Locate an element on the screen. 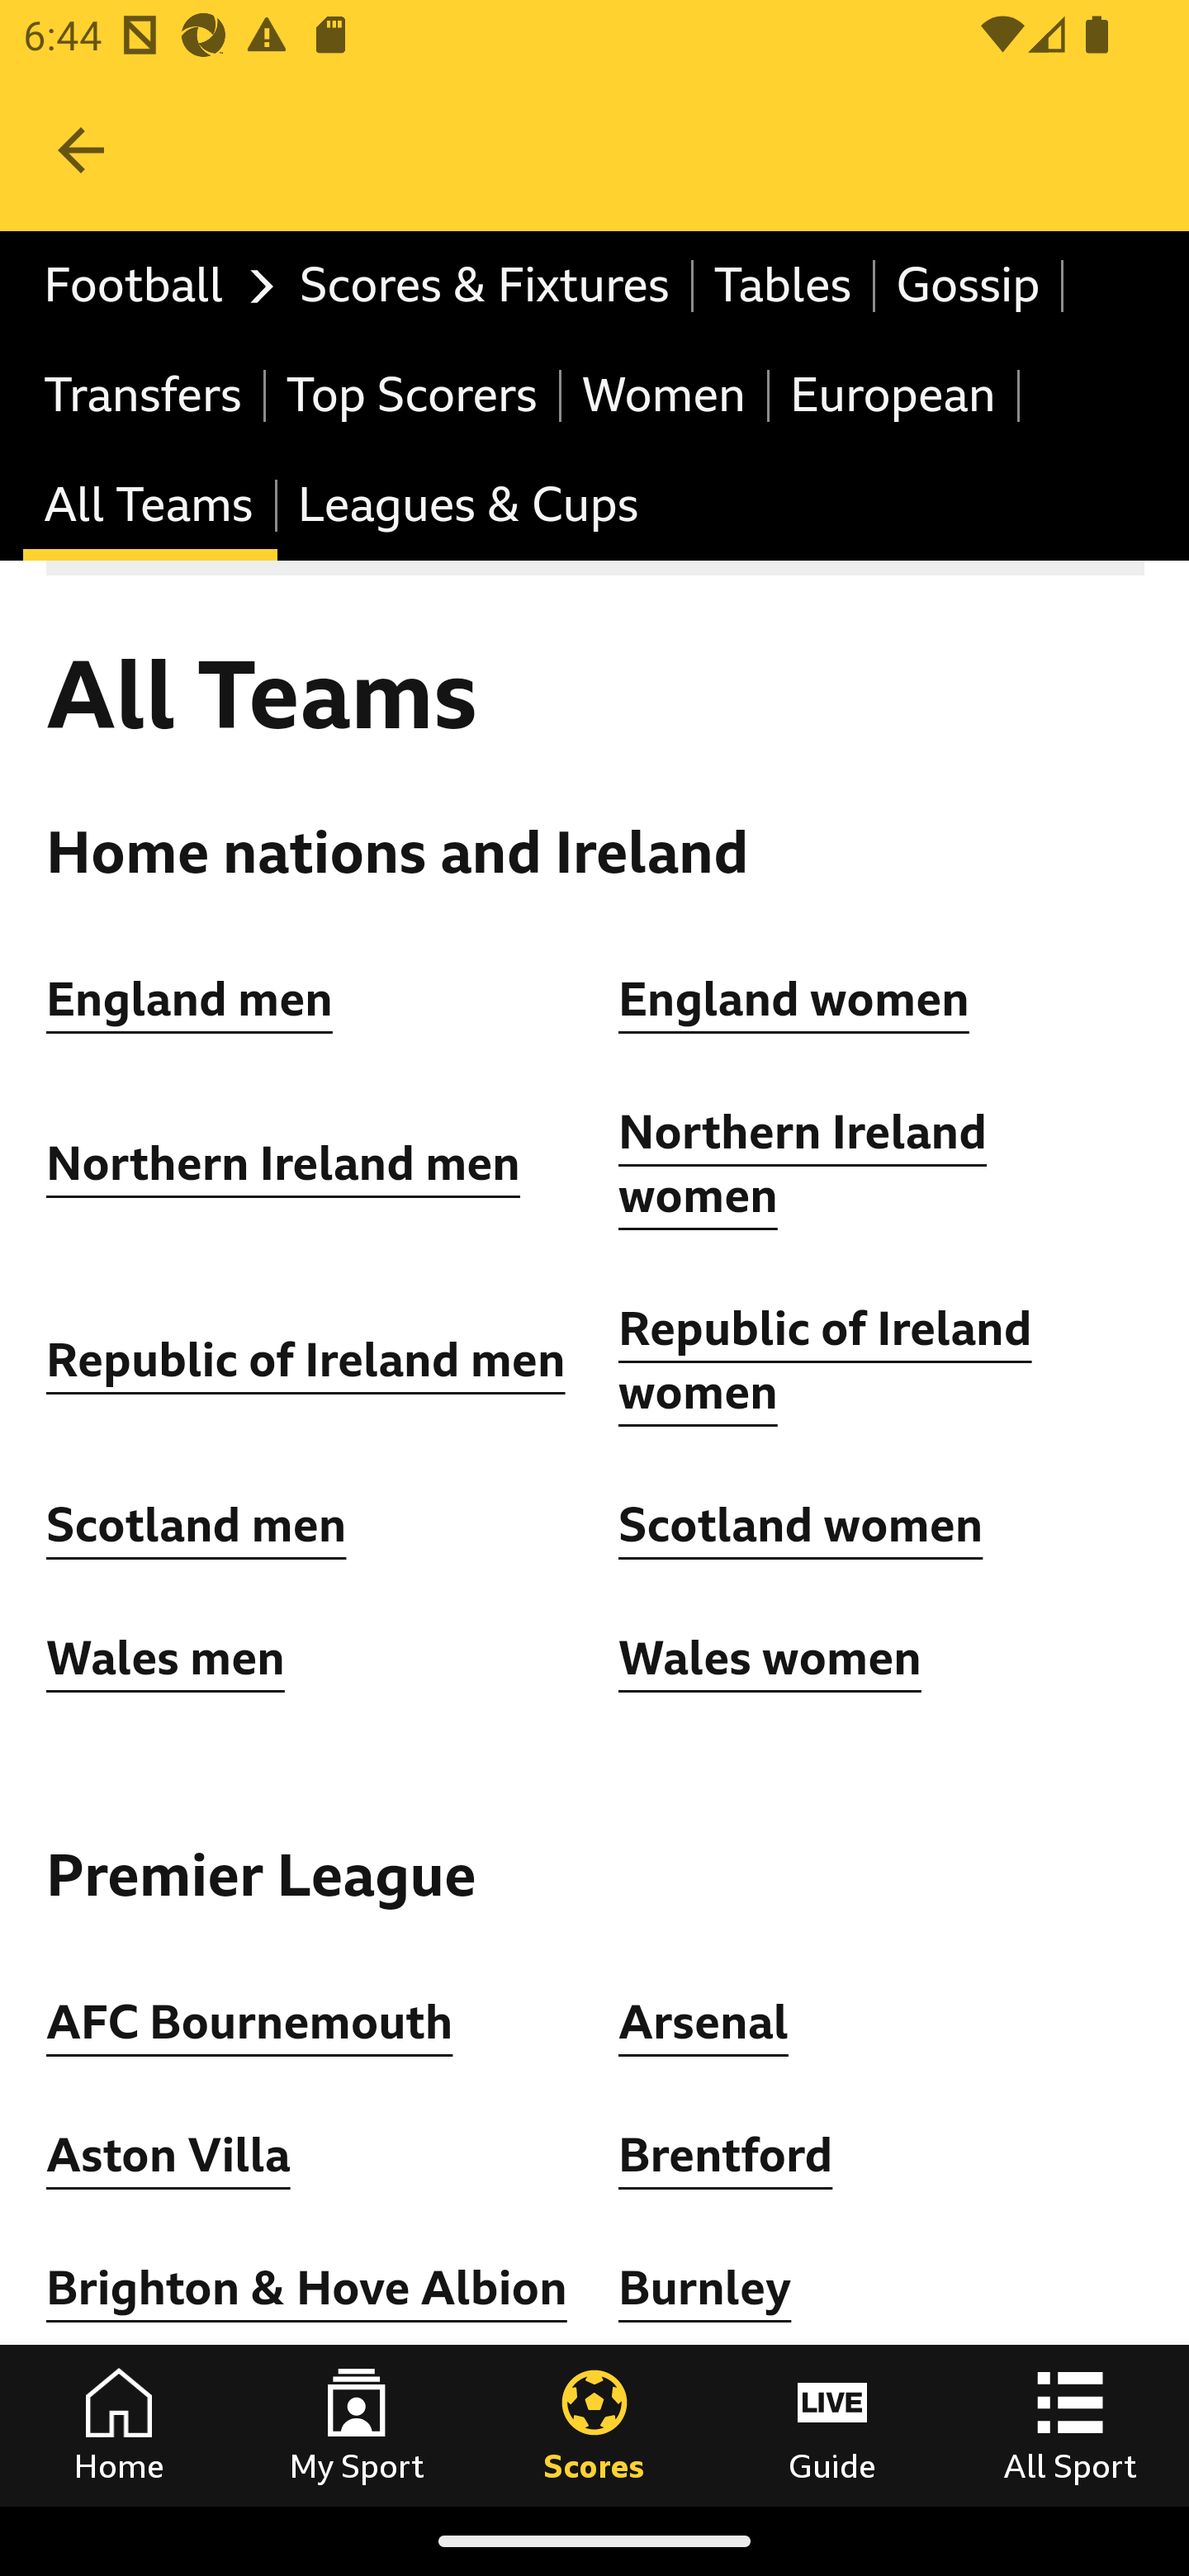 The image size is (1189, 2576). Wales women is located at coordinates (770, 1658).